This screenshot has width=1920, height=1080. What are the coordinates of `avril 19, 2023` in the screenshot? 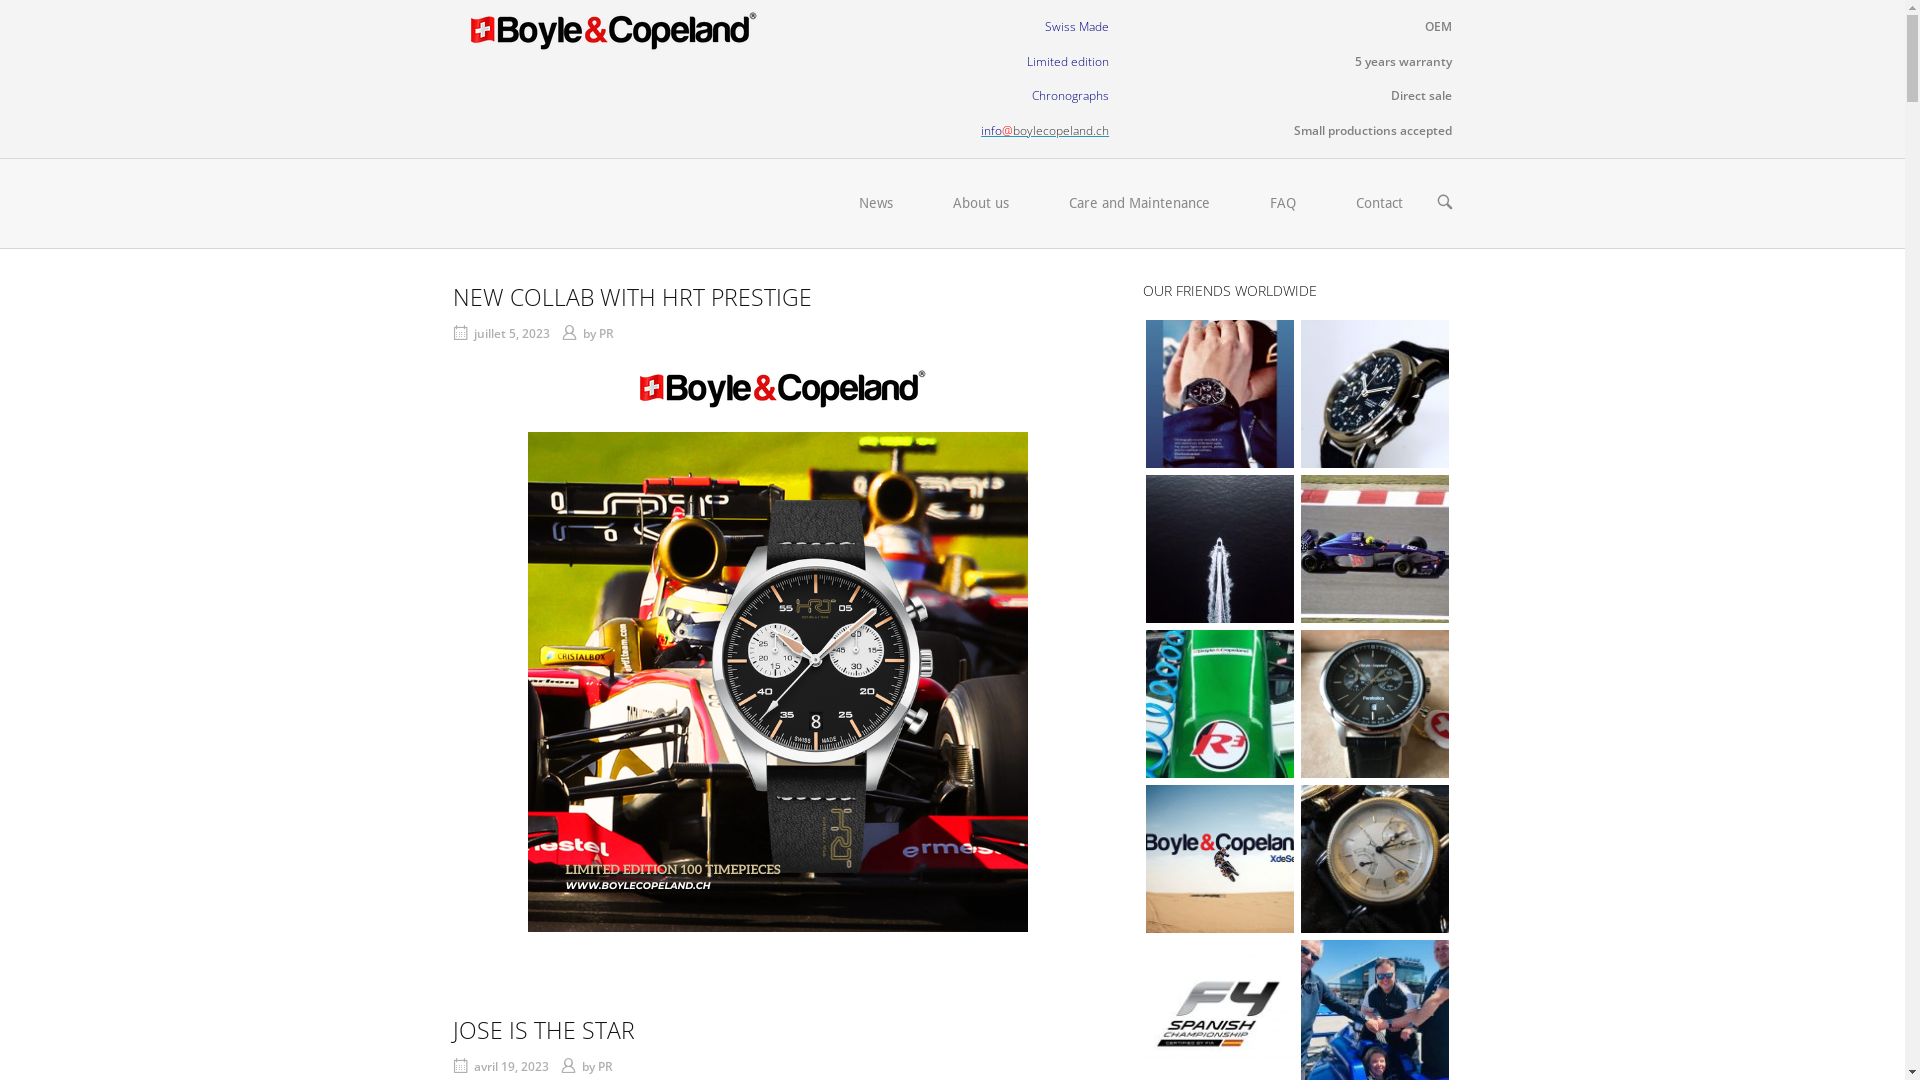 It's located at (512, 1066).